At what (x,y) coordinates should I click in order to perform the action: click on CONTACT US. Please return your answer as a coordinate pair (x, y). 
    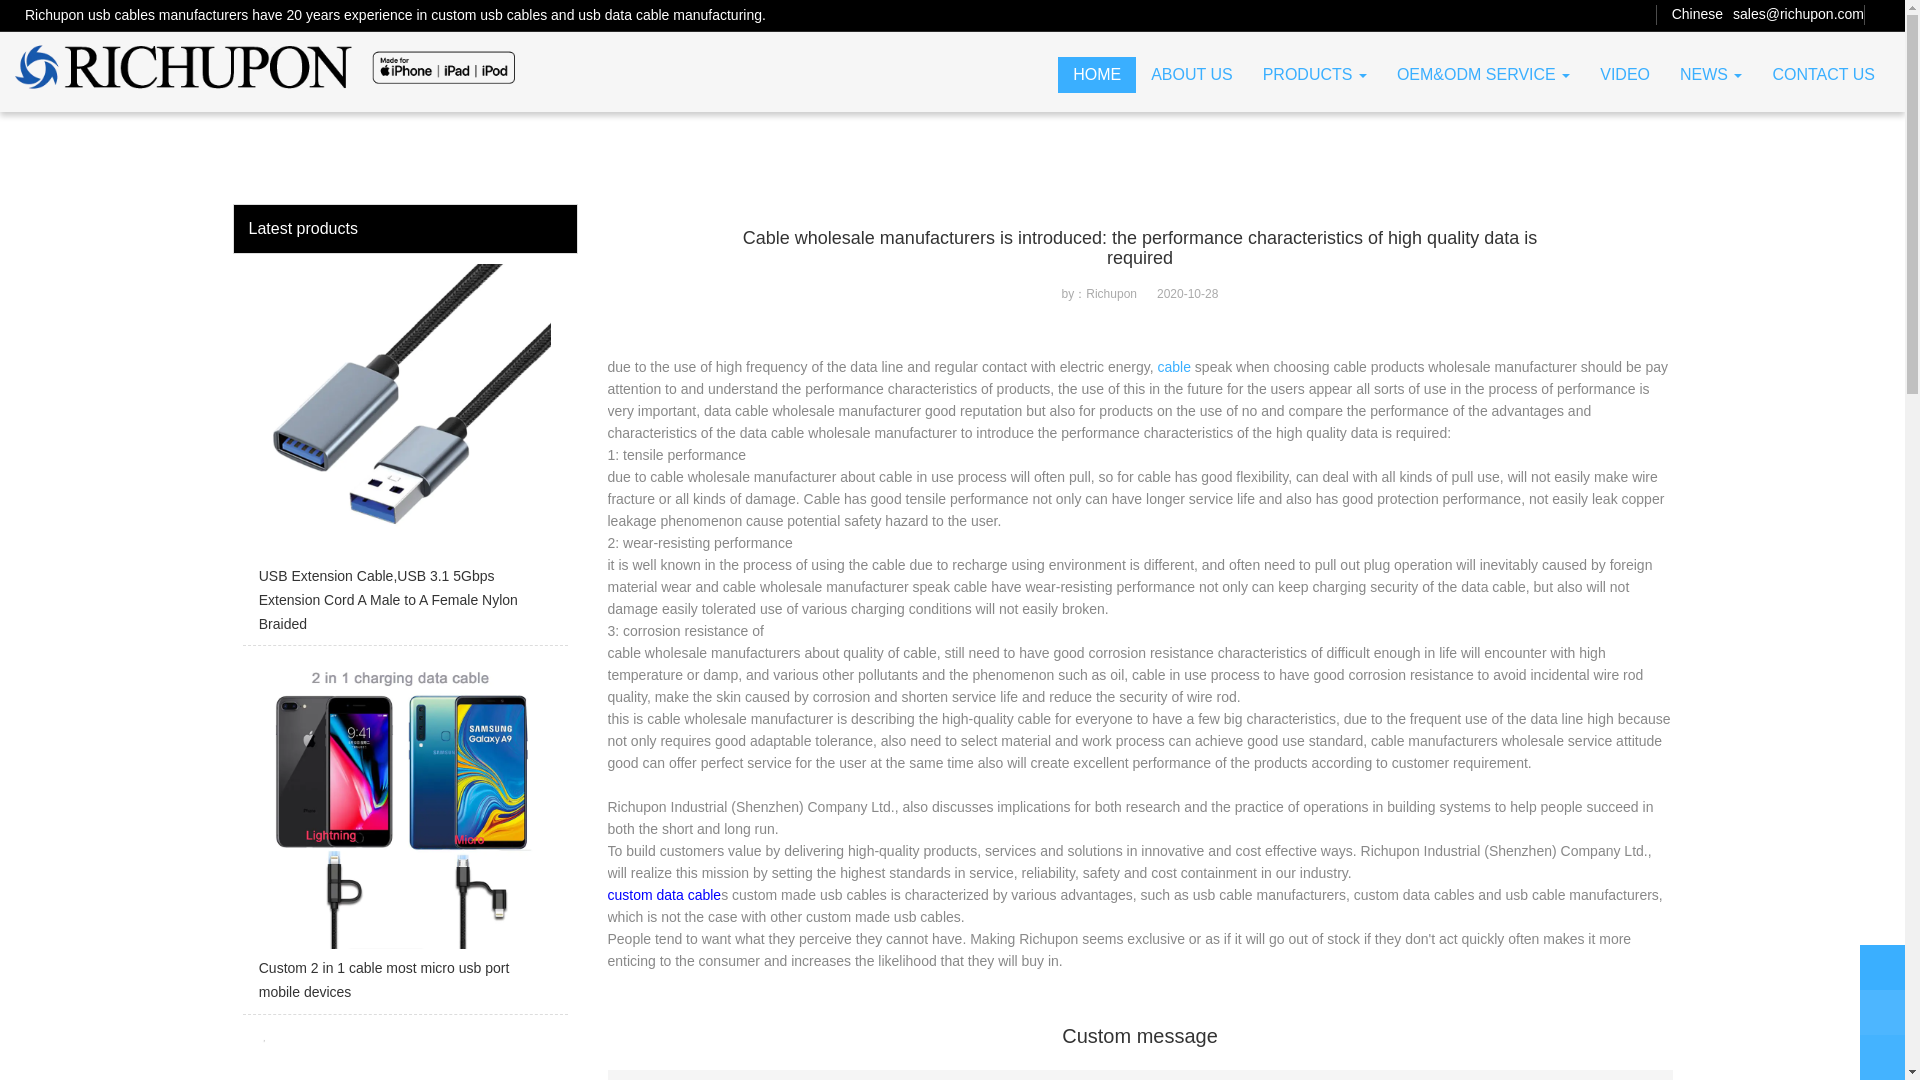
    Looking at the image, I should click on (1822, 74).